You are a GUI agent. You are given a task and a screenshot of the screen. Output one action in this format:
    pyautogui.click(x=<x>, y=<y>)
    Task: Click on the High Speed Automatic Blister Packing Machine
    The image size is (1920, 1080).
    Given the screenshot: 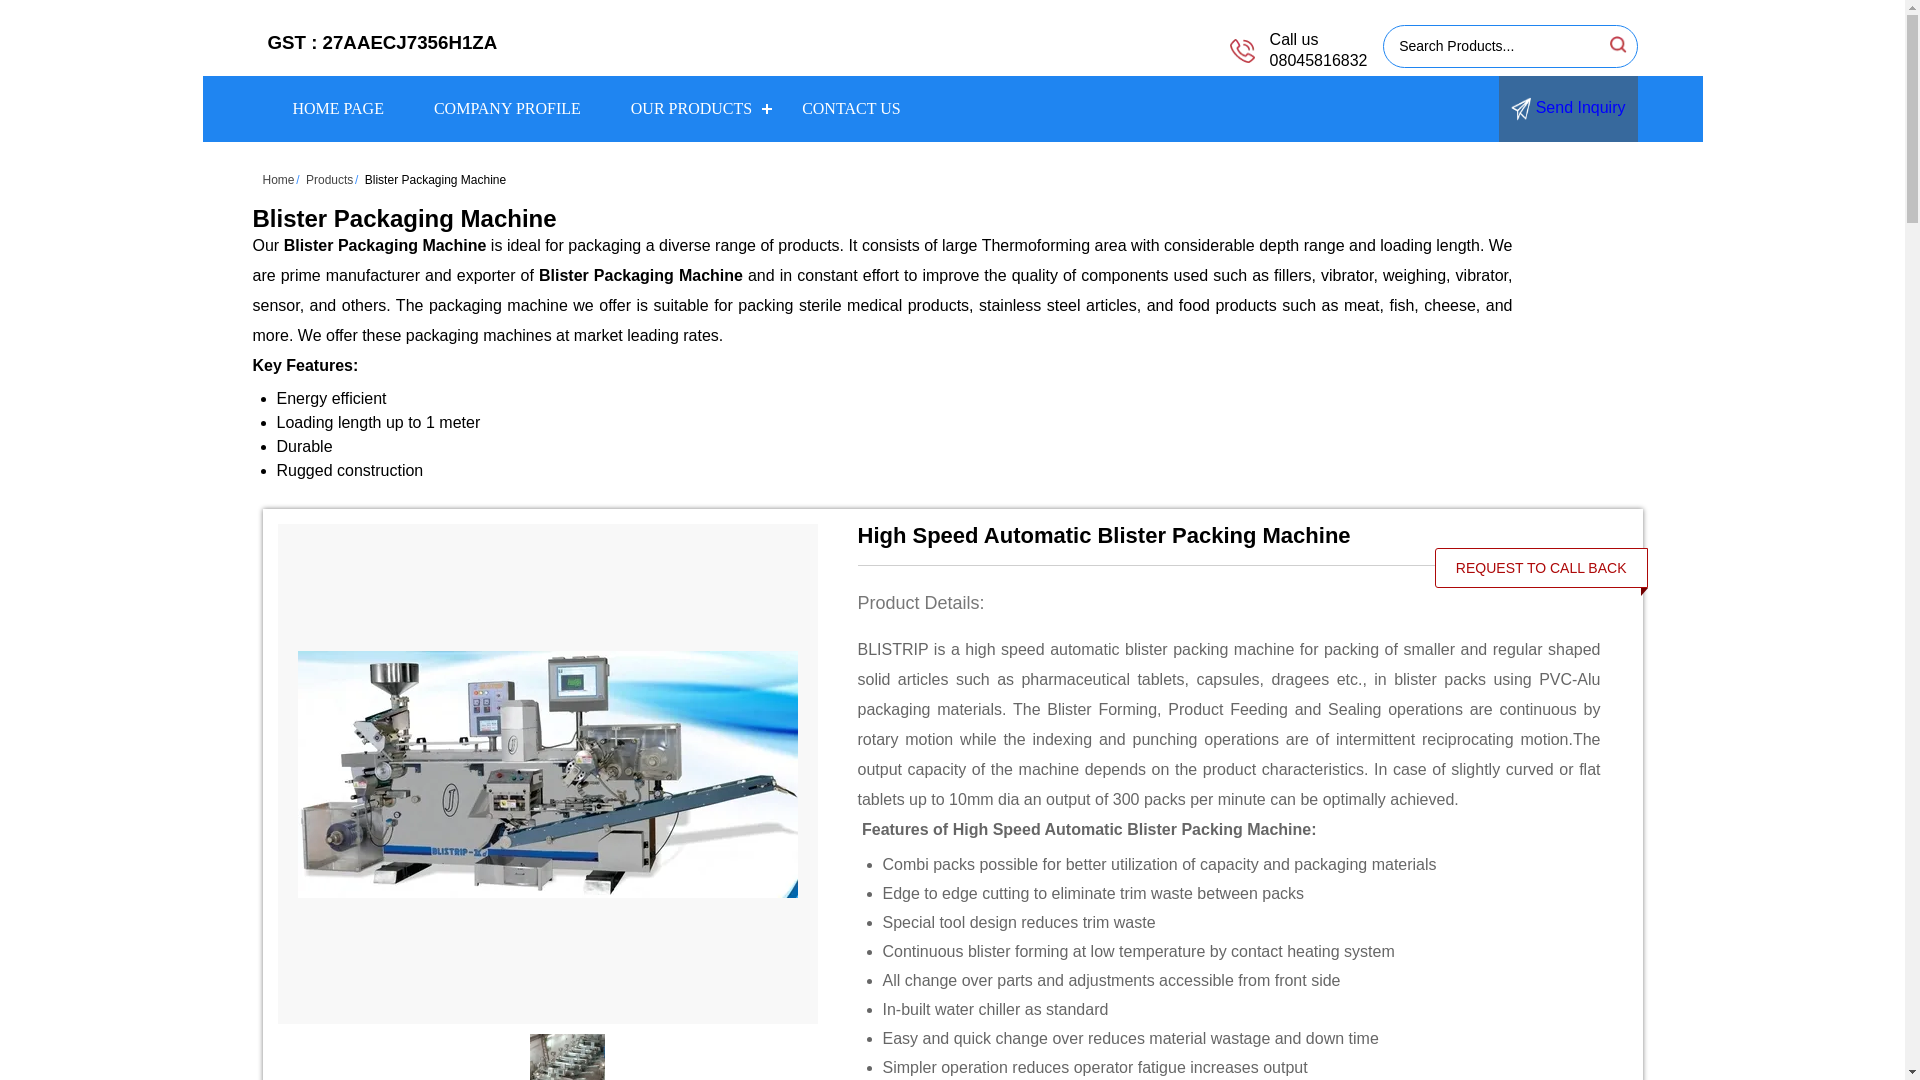 What is the action you would take?
    pyautogui.click(x=1230, y=535)
    